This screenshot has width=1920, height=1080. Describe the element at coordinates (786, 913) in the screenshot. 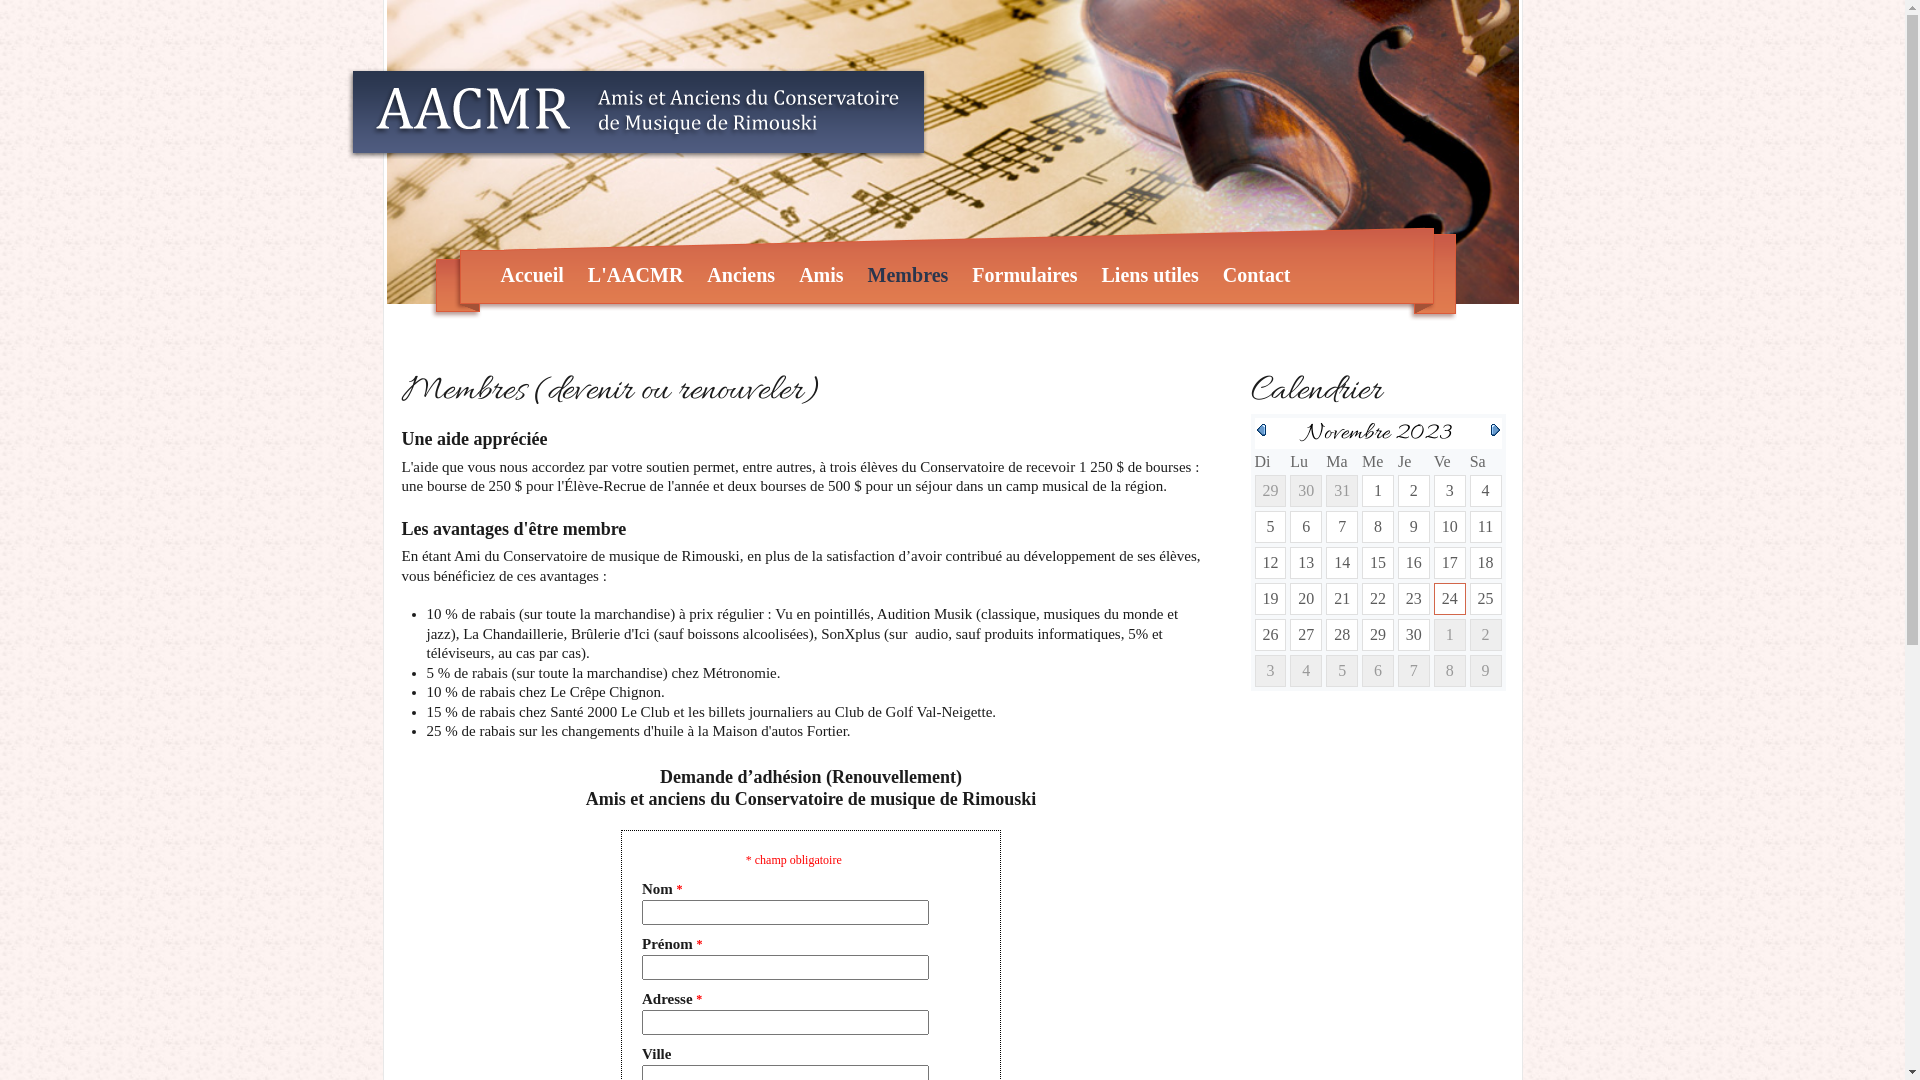

I see `Ce champ est requis` at that location.